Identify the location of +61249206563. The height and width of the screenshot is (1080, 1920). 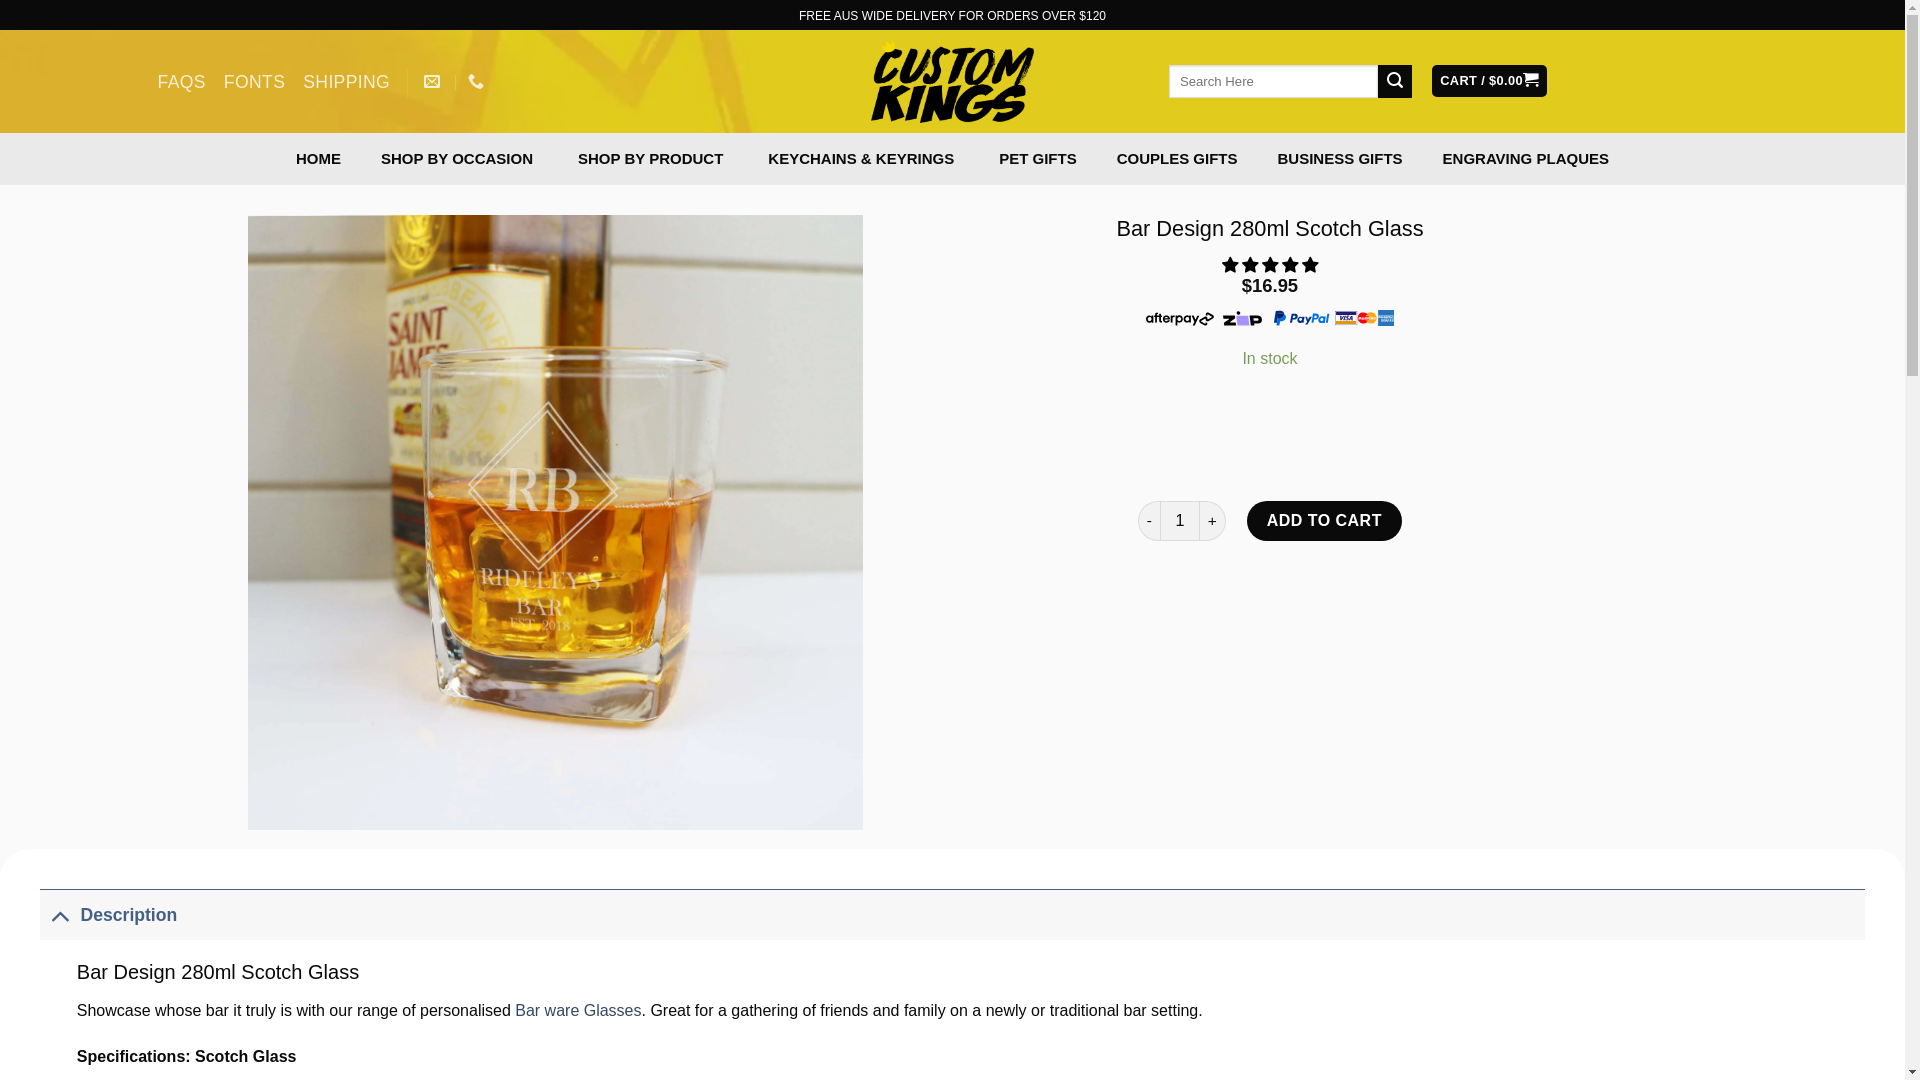
(478, 82).